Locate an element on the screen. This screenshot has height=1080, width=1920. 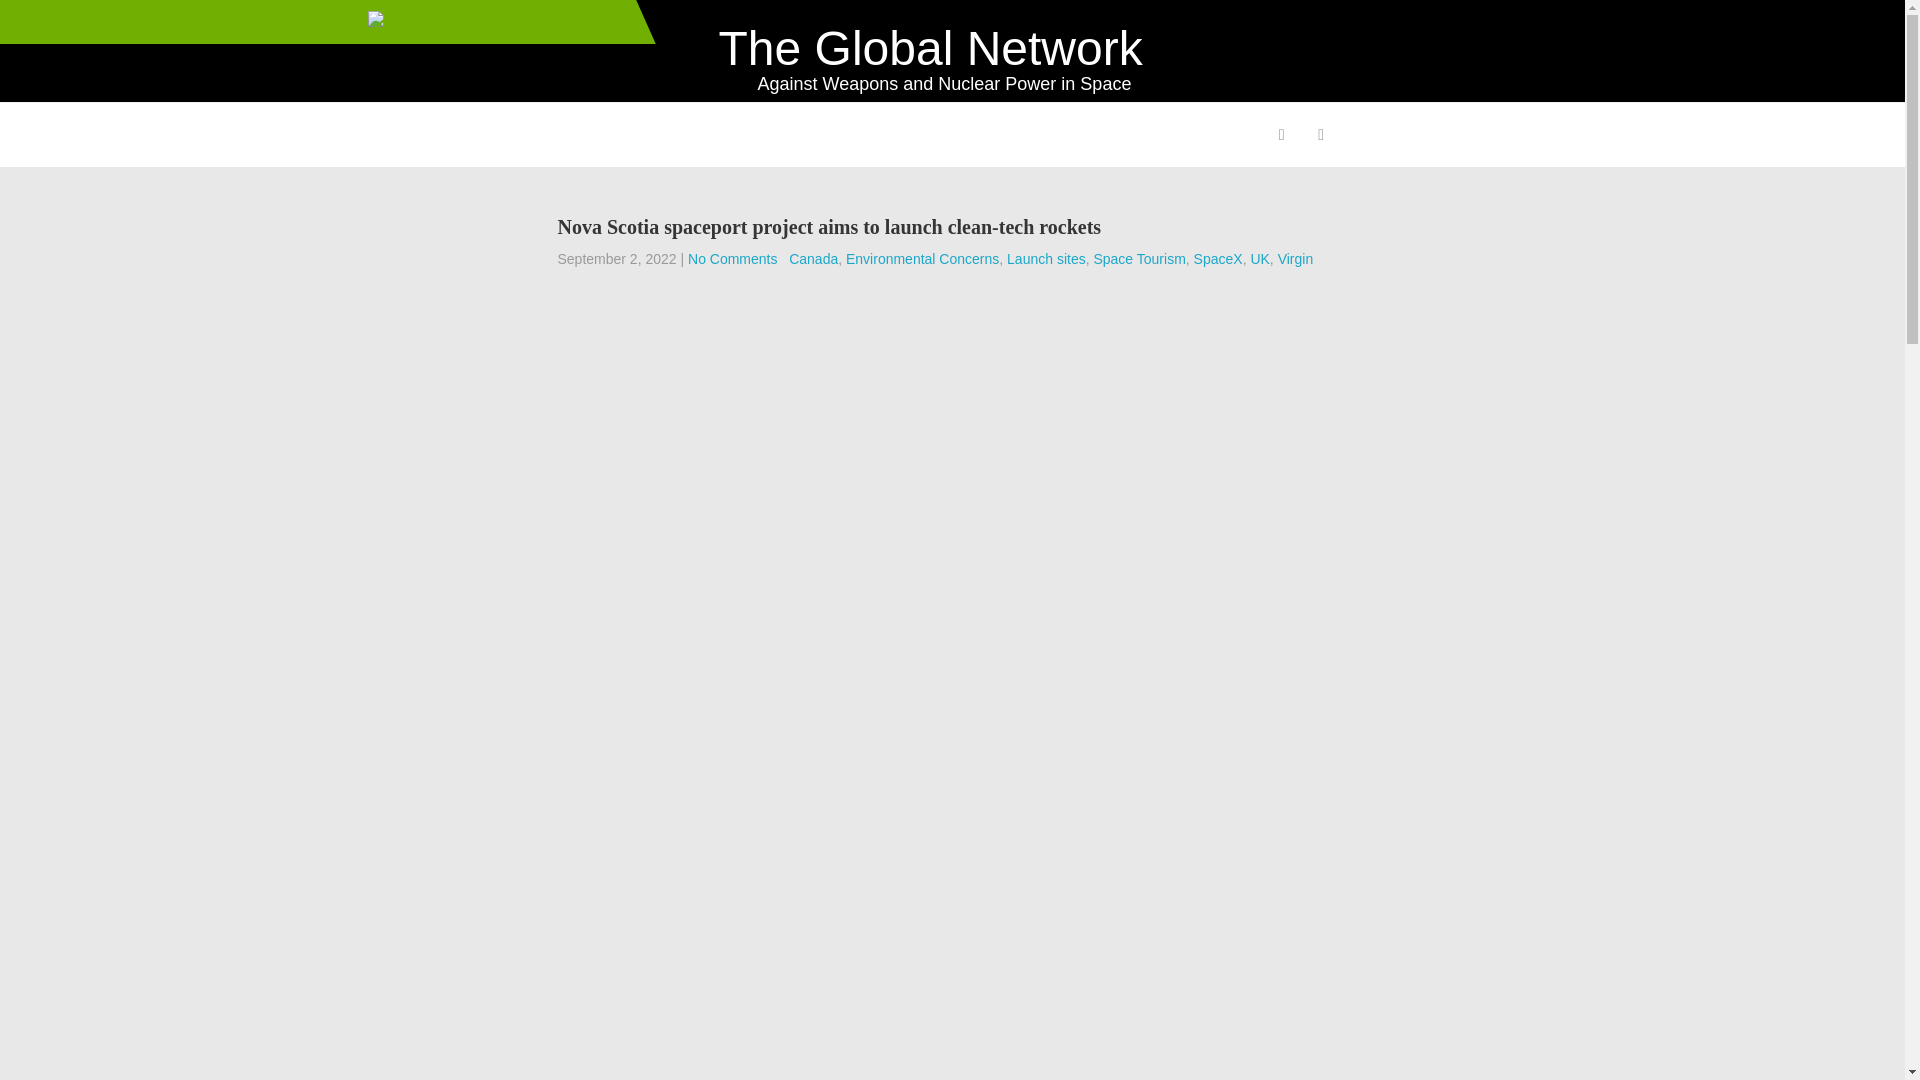
View all posts in SpaceX is located at coordinates (1218, 258).